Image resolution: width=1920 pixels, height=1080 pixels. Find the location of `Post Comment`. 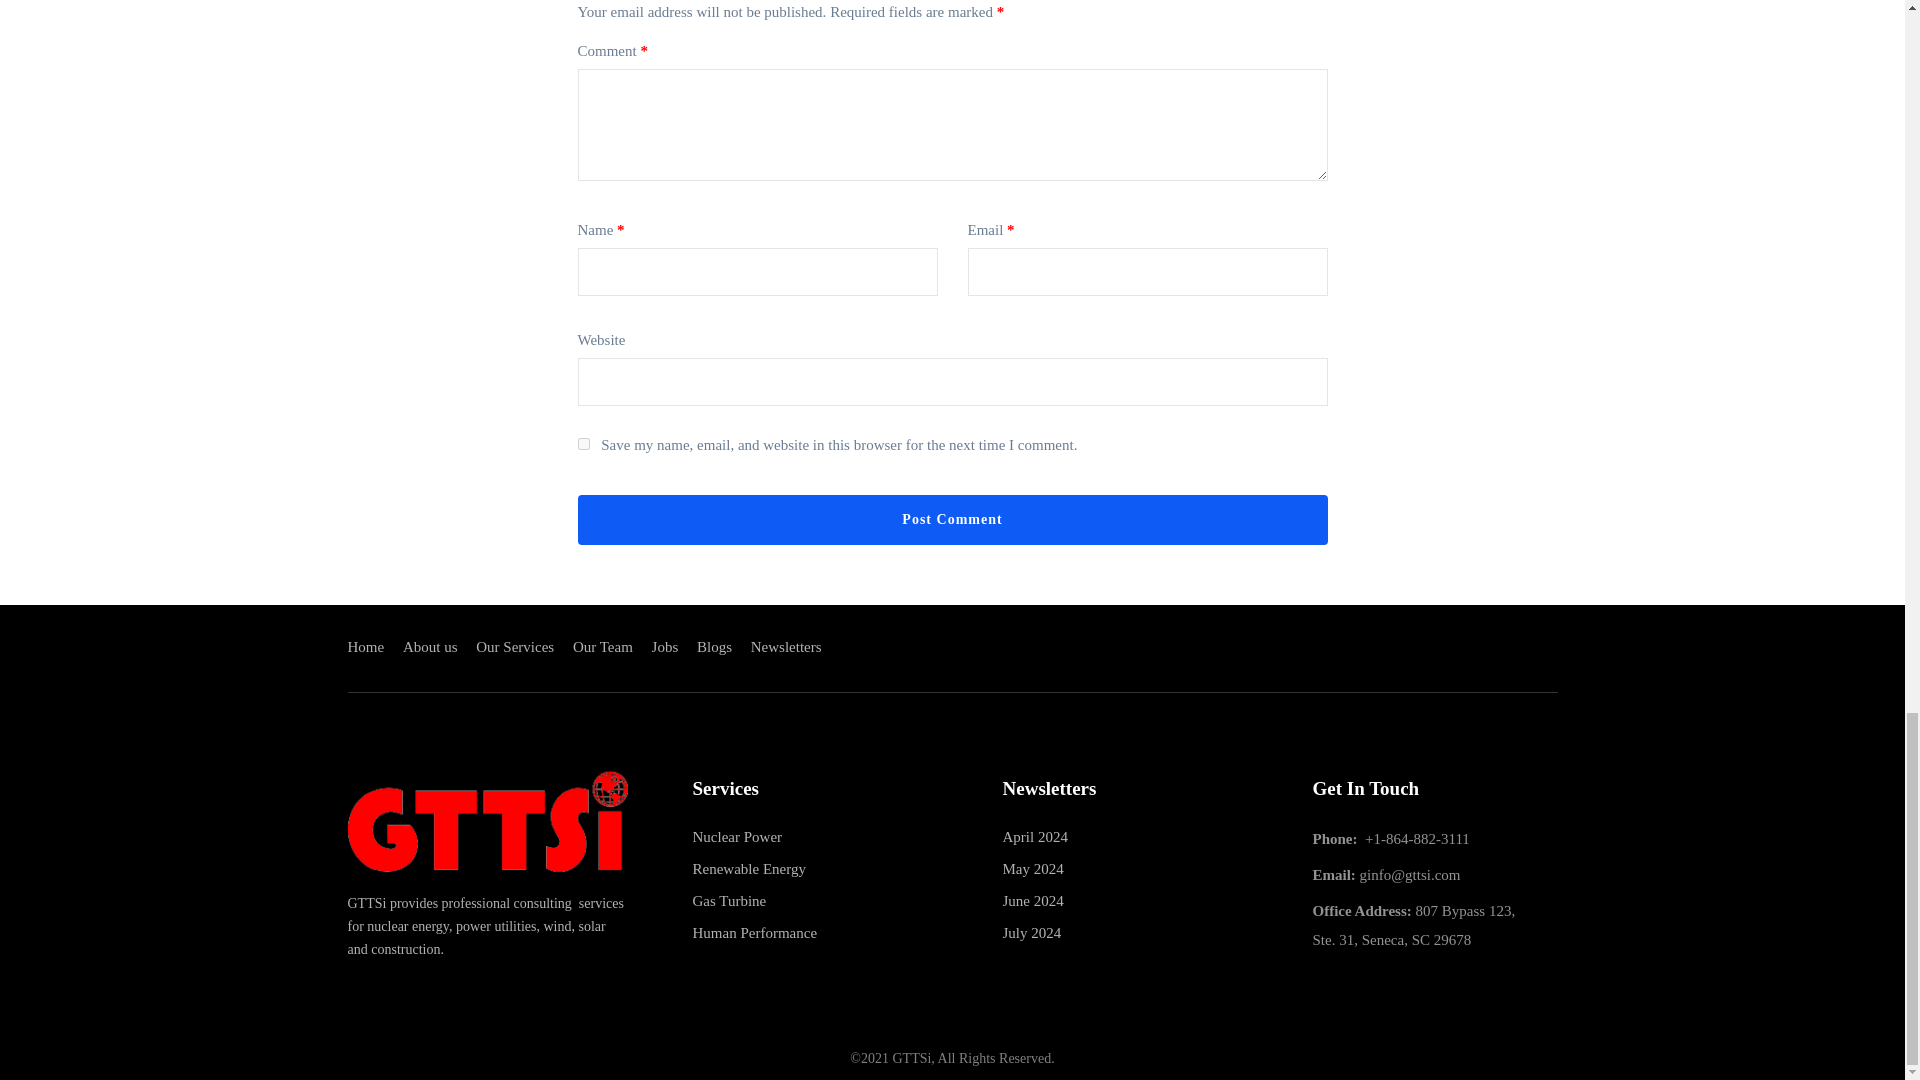

Post Comment is located at coordinates (952, 520).